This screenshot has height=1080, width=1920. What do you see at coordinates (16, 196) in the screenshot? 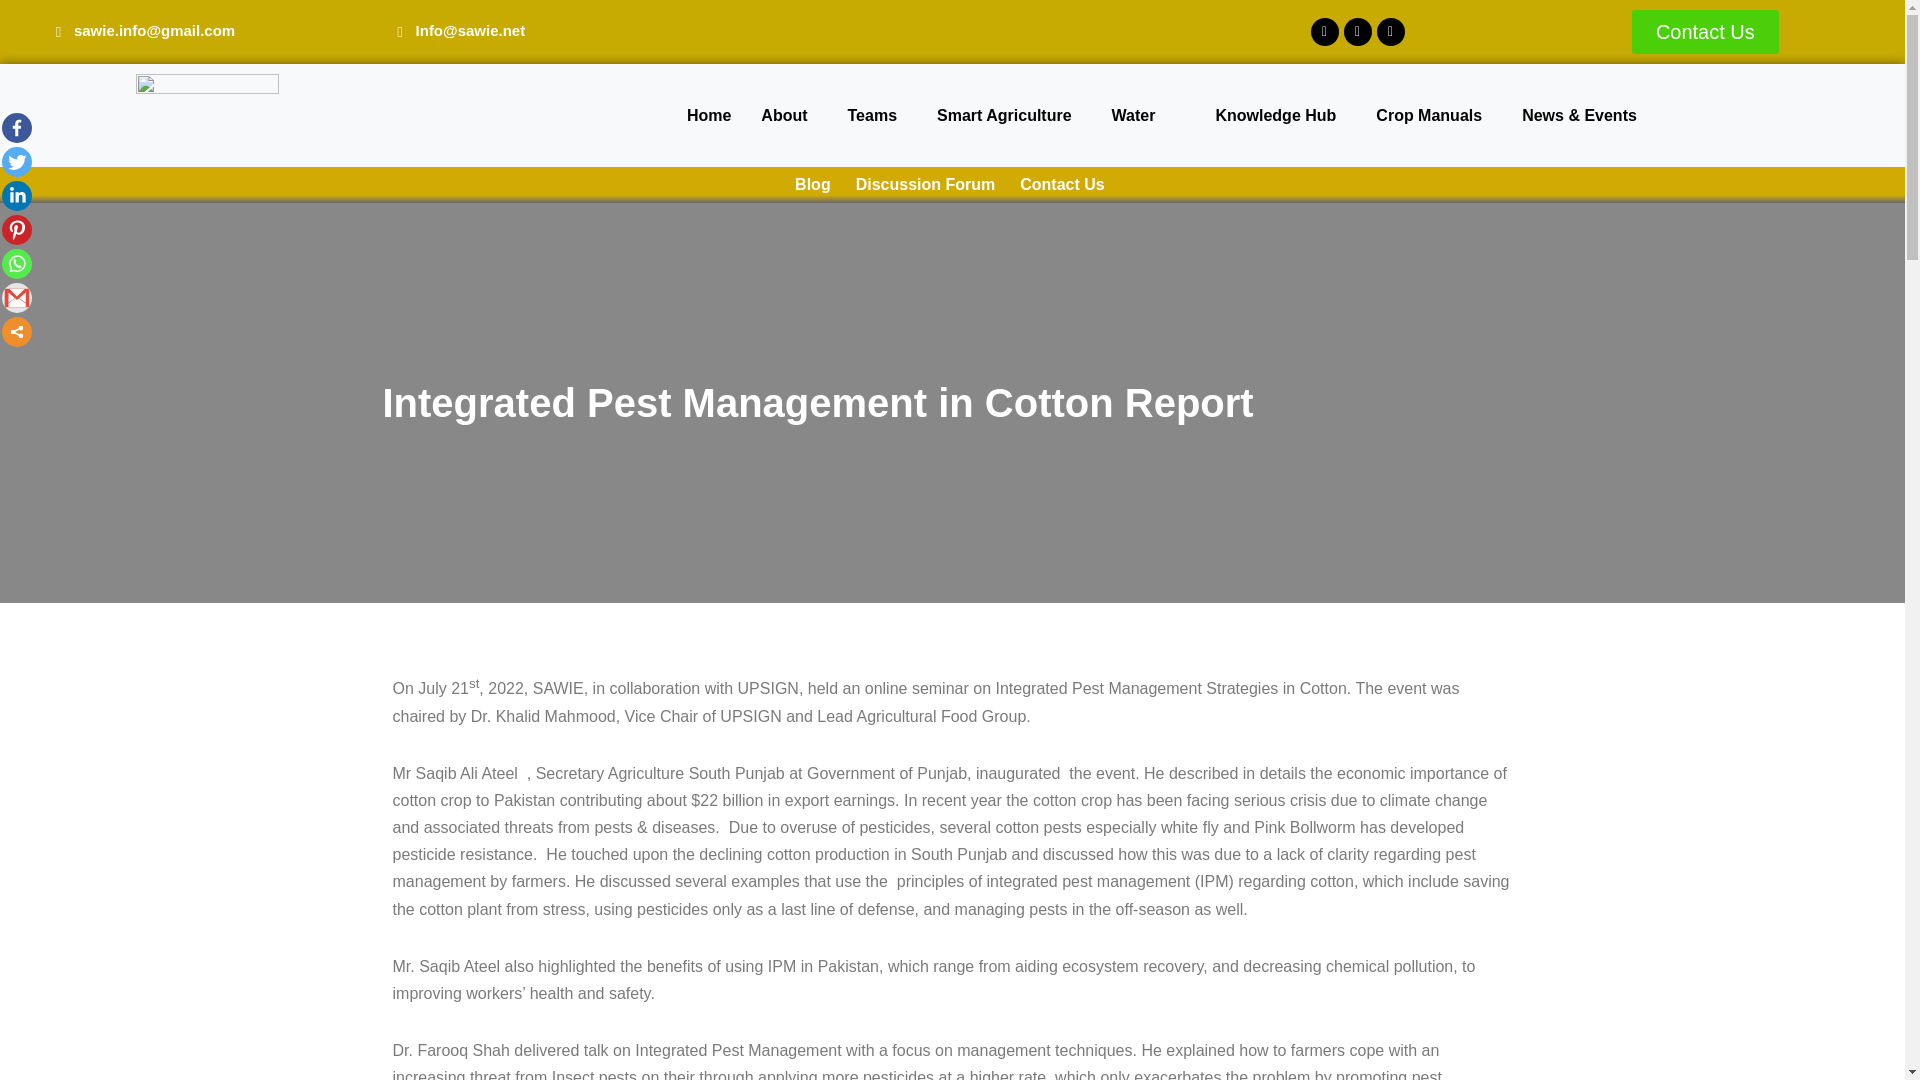
I see `Linkedin` at bounding box center [16, 196].